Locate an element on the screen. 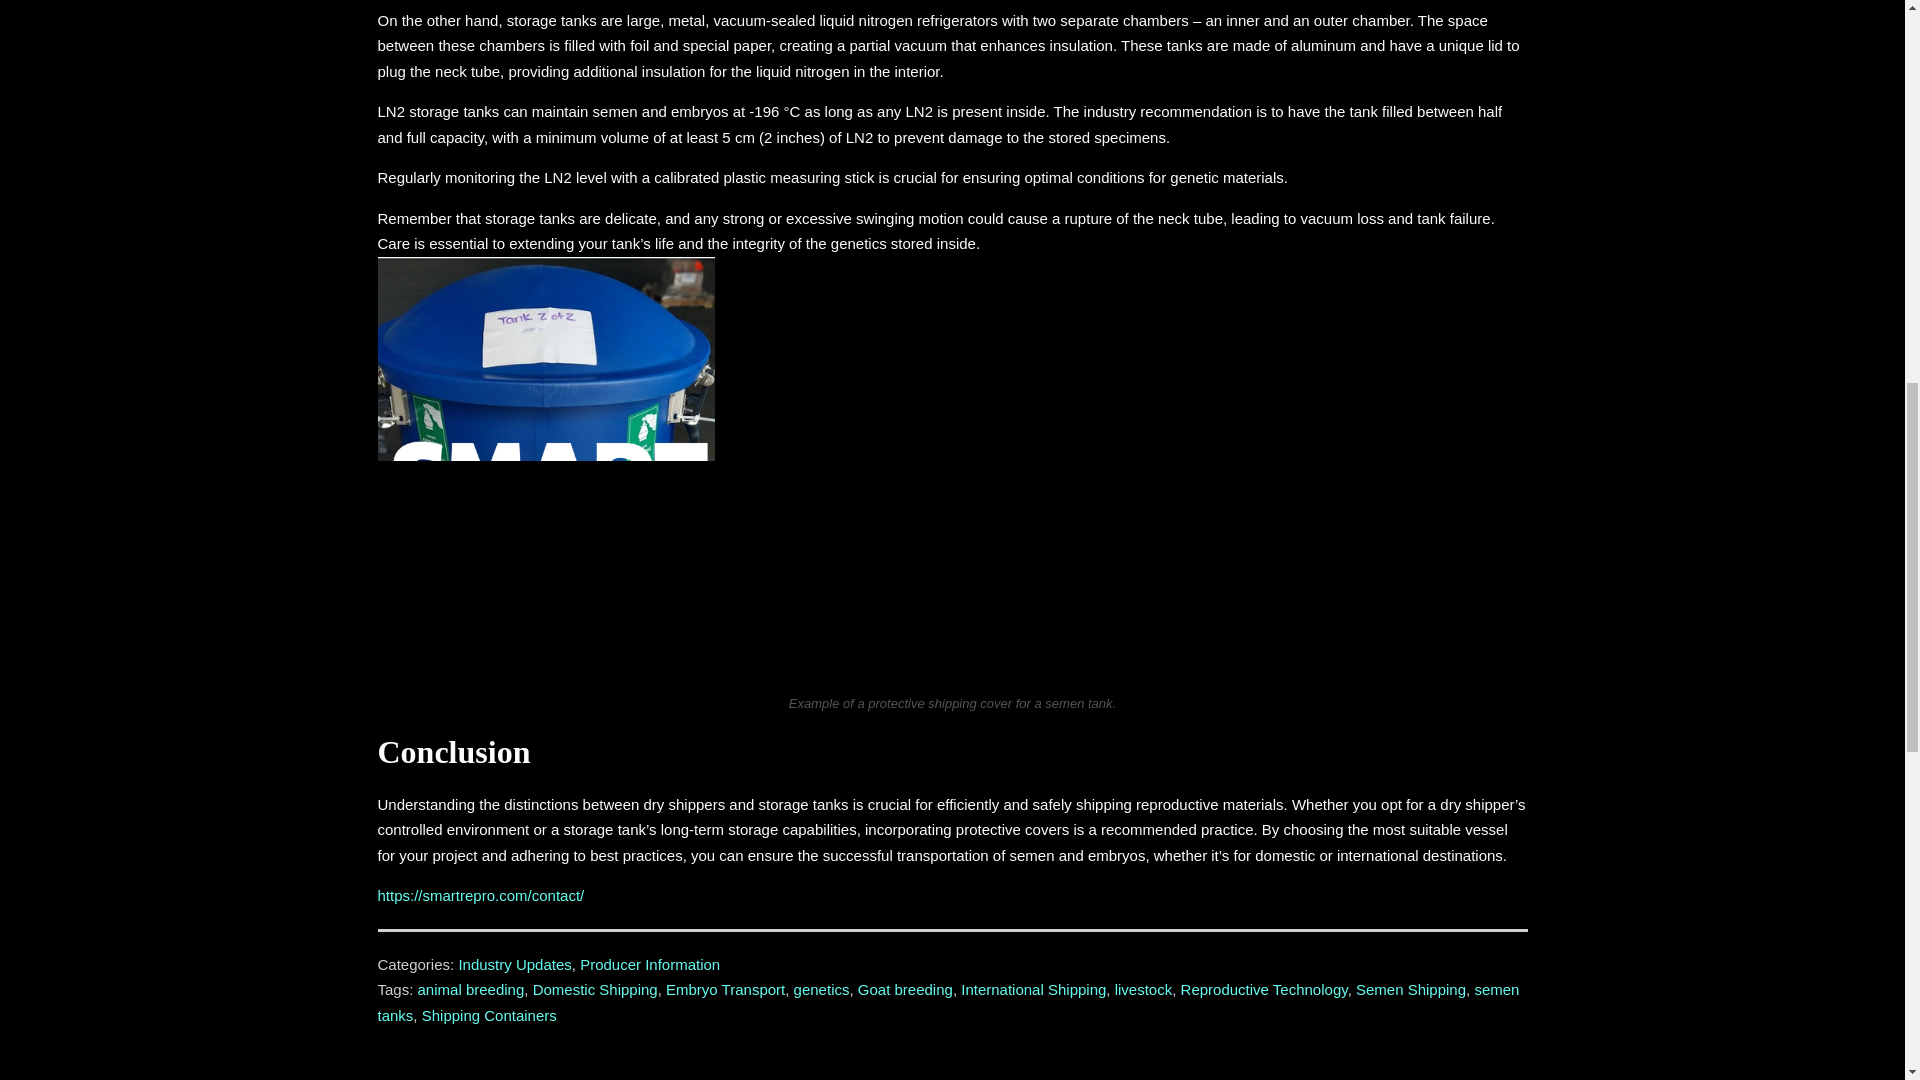 The width and height of the screenshot is (1920, 1080). genetics is located at coordinates (822, 988).